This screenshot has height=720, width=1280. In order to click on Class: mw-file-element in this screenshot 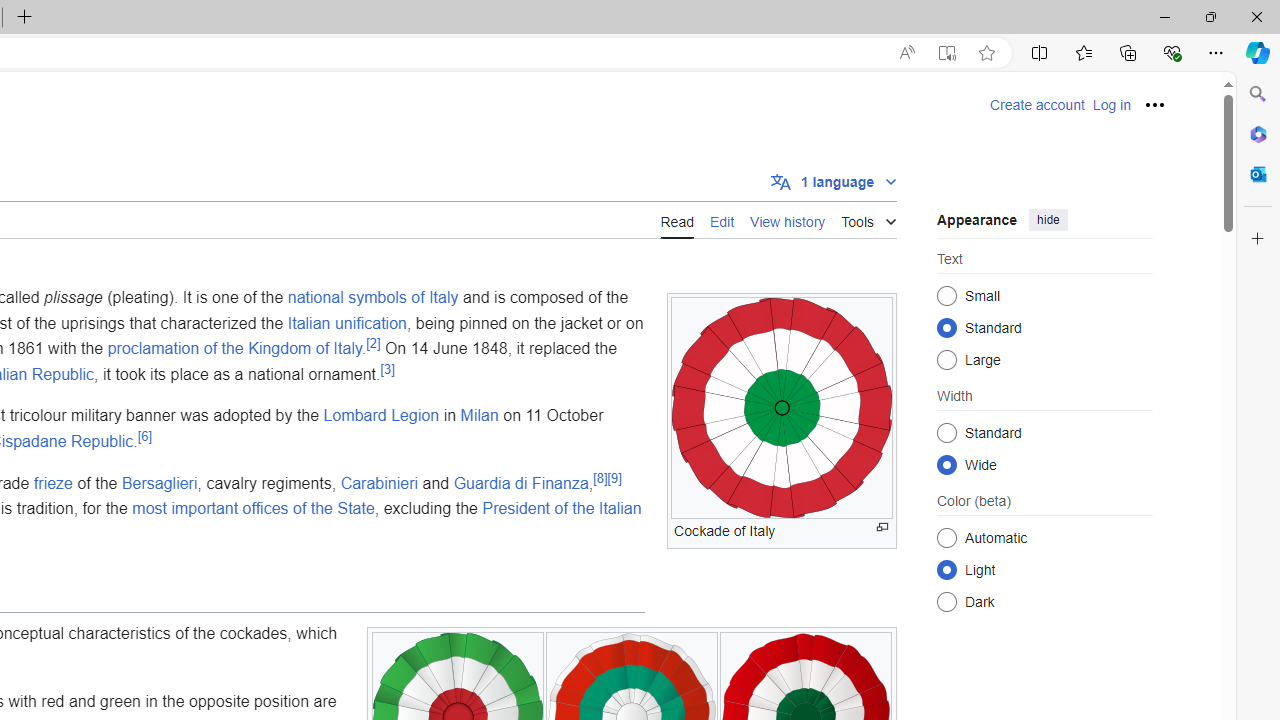, I will do `click(782, 408)`.